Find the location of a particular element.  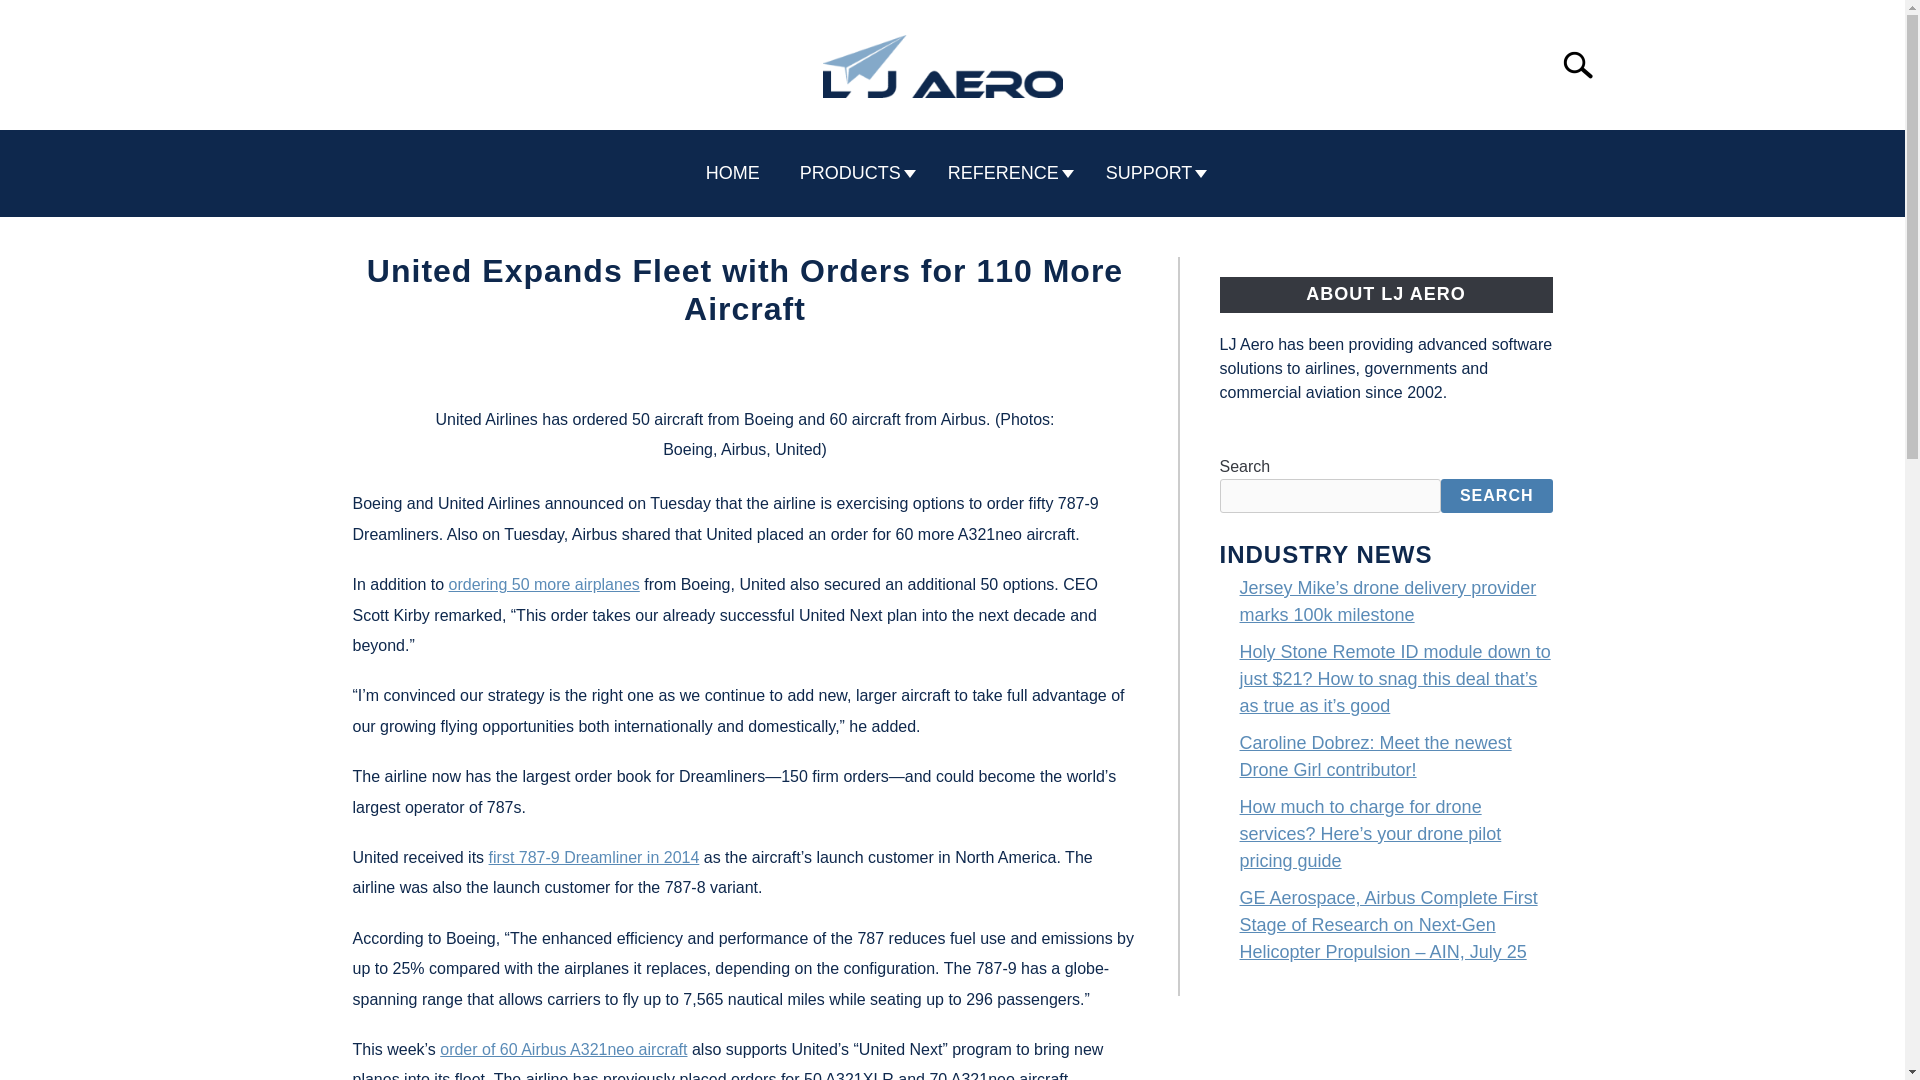

SEARCH is located at coordinates (1497, 496).